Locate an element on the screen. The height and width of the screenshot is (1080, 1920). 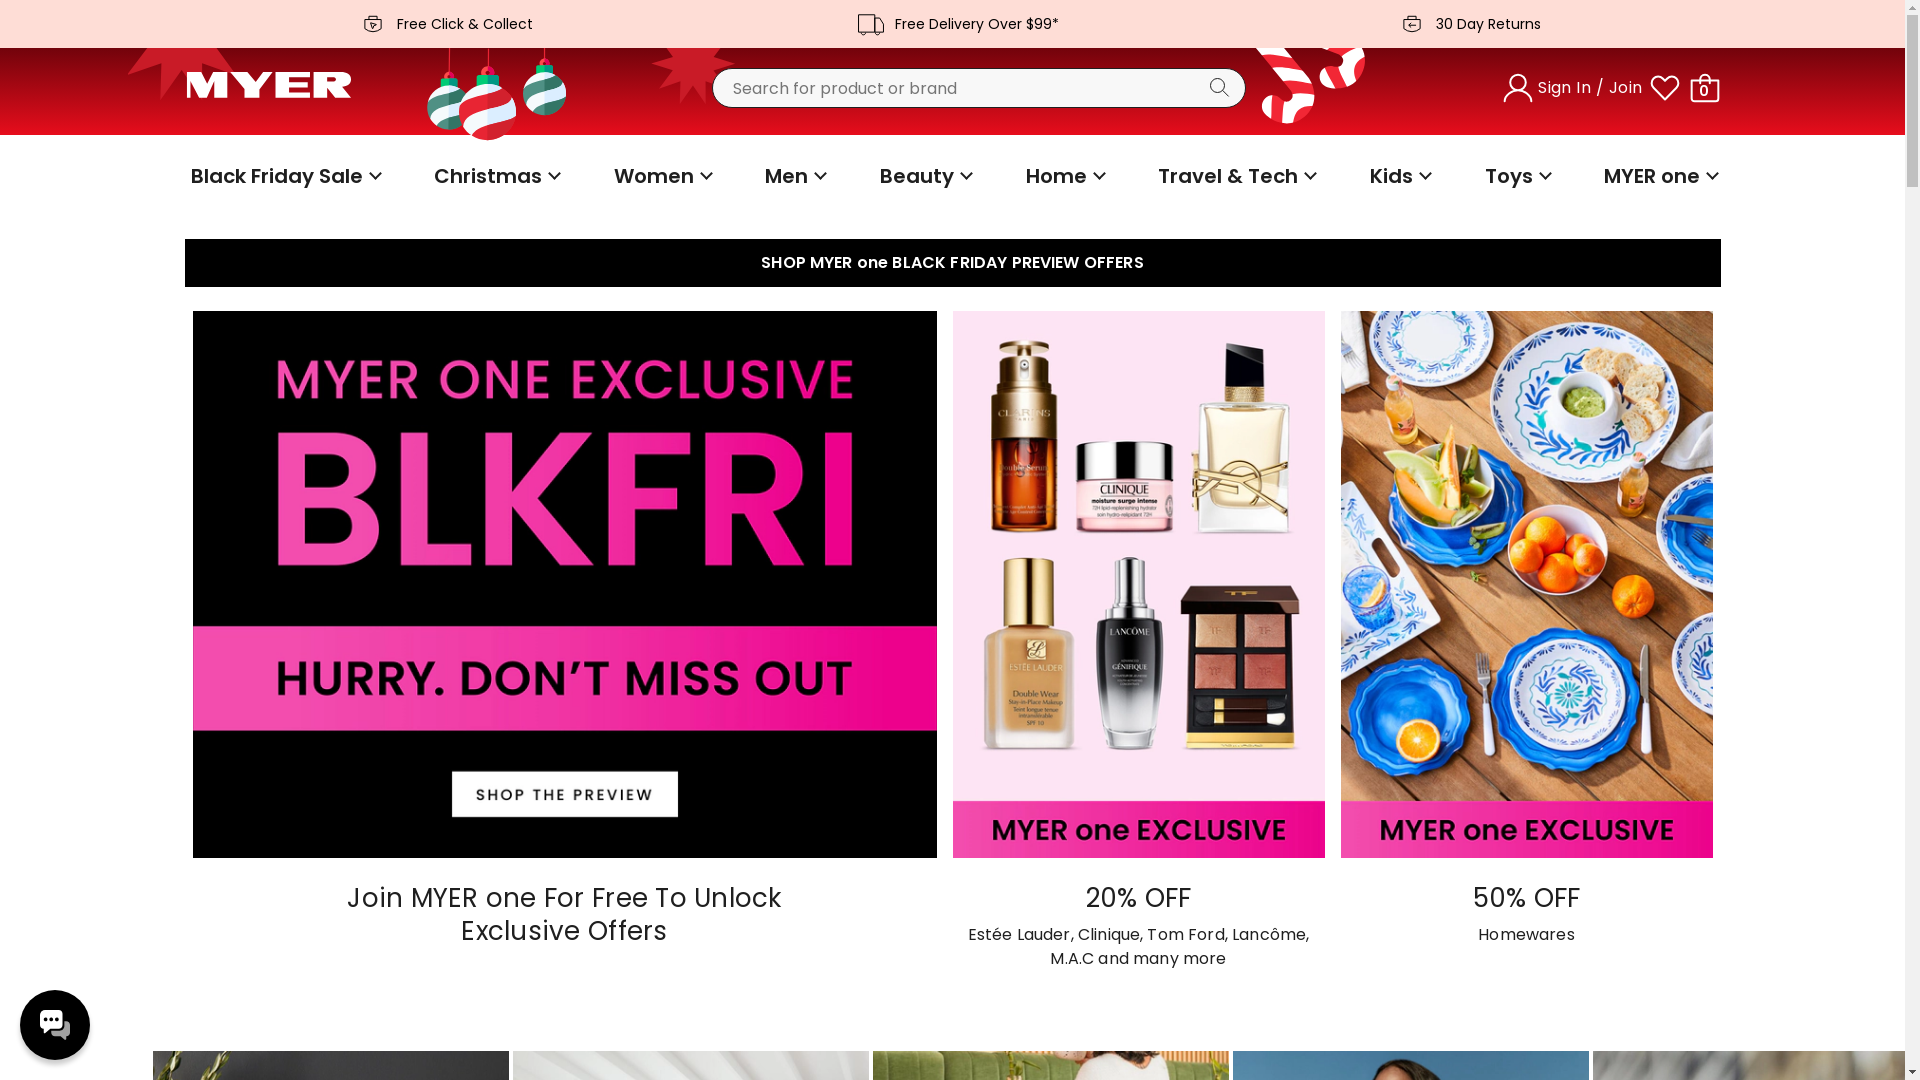
Join MYER one For Free To Unlock Exclusive Offers is located at coordinates (572, 649).